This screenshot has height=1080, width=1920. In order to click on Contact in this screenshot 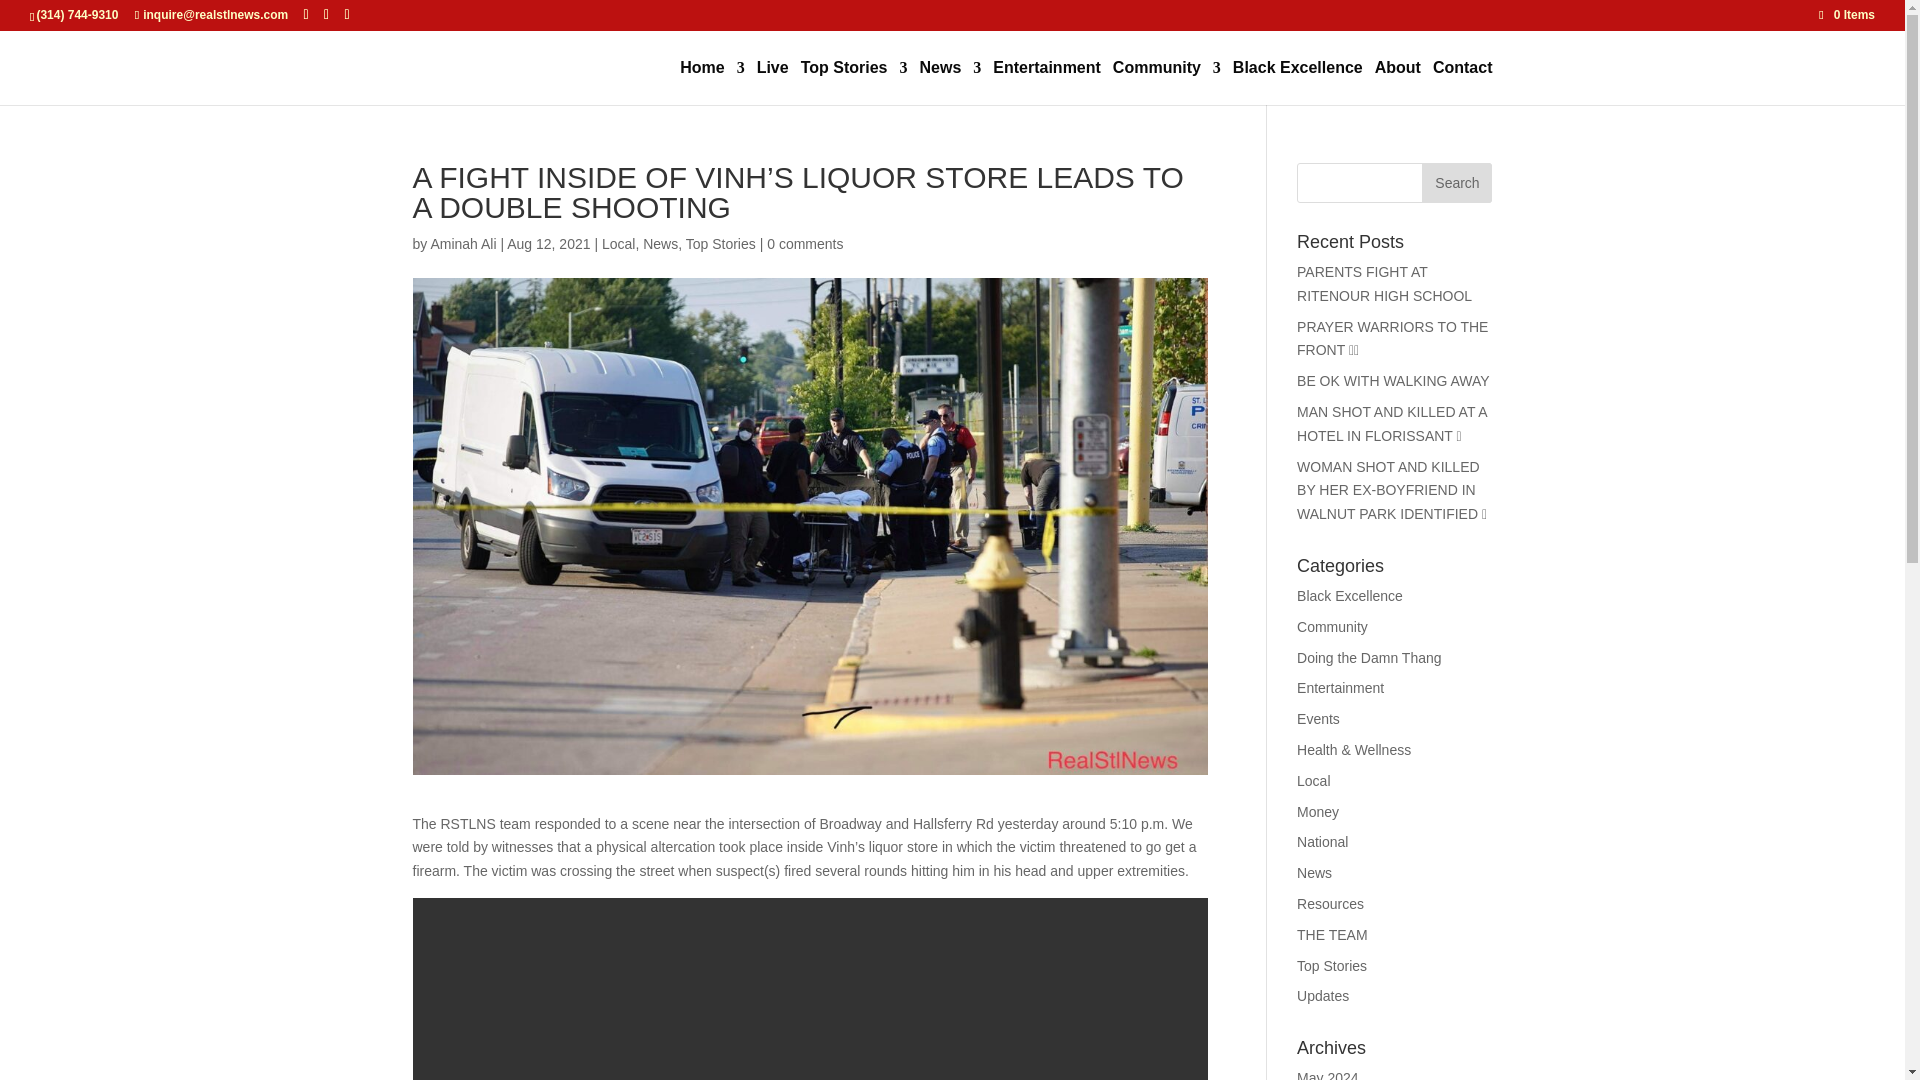, I will do `click(1462, 82)`.